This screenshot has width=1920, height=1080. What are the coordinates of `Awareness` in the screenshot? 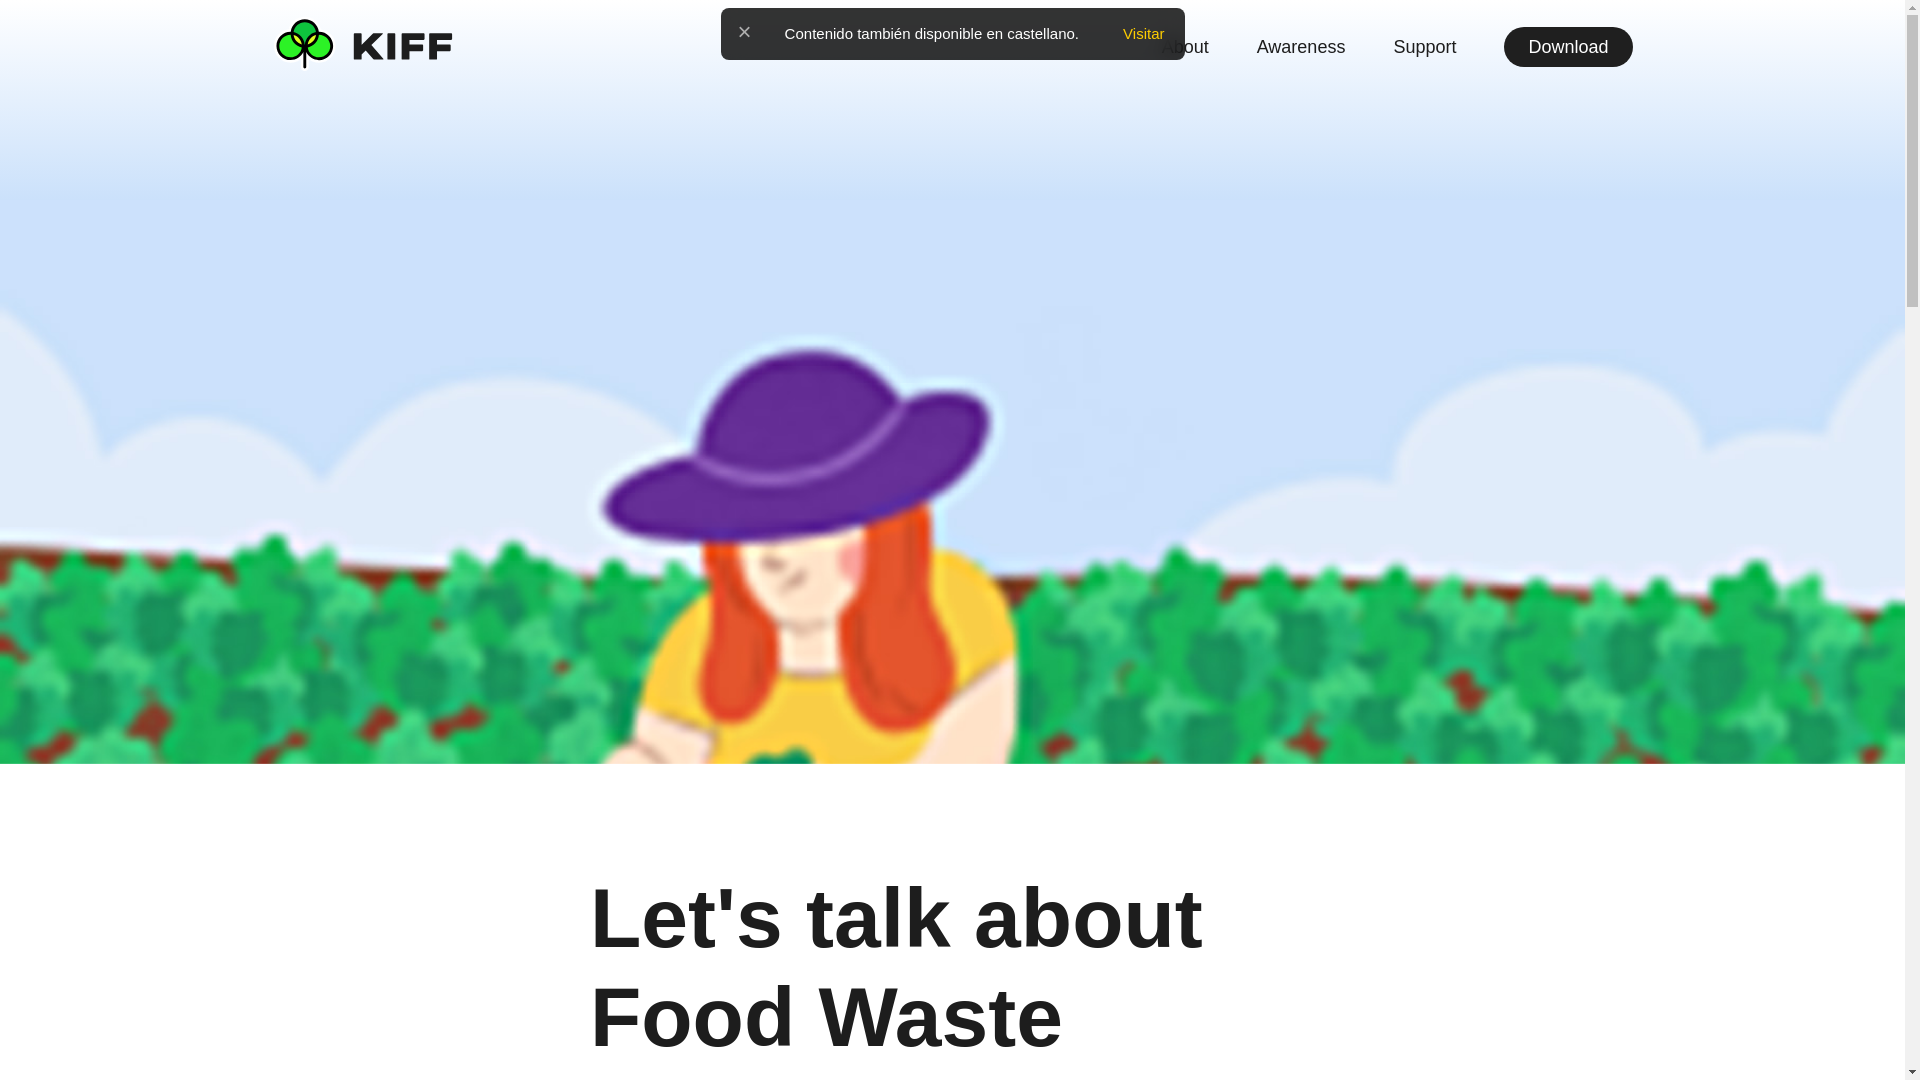 It's located at (1301, 46).